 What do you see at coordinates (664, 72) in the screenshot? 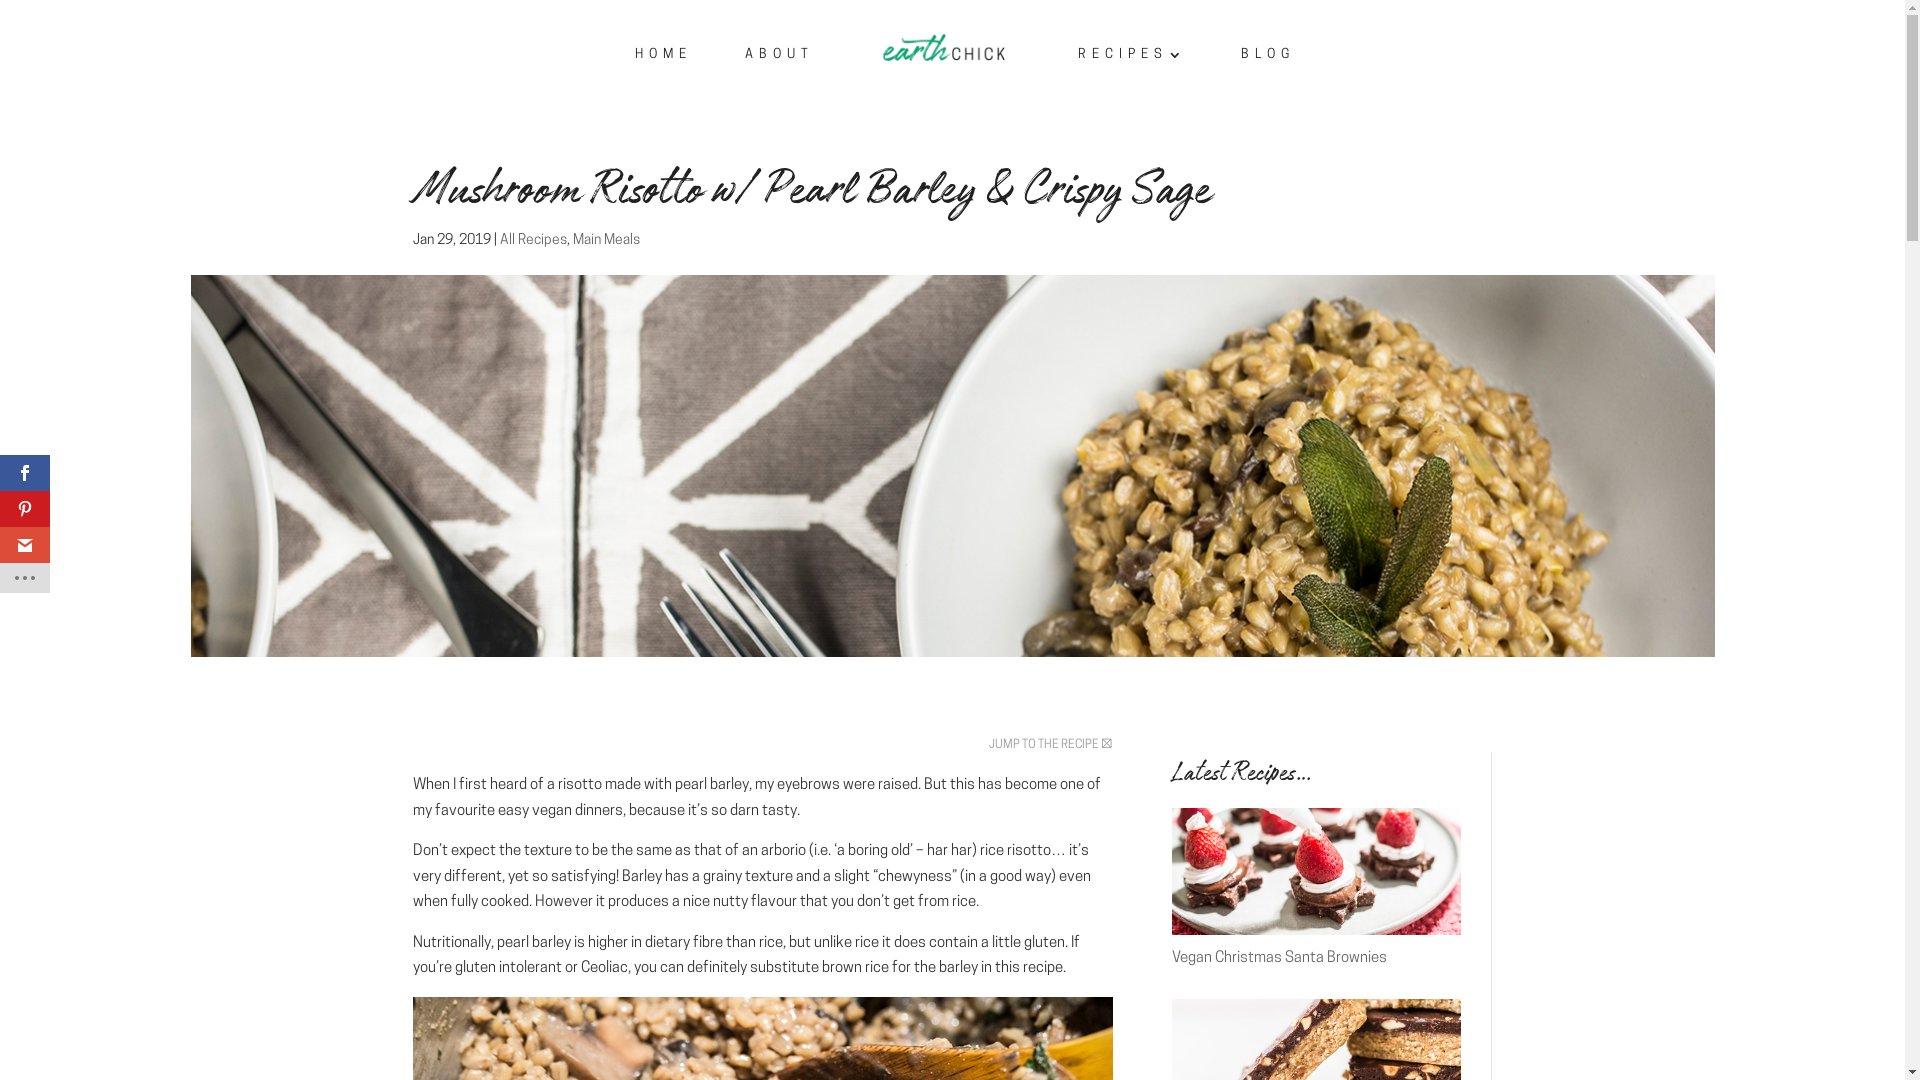
I see `HOME` at bounding box center [664, 72].